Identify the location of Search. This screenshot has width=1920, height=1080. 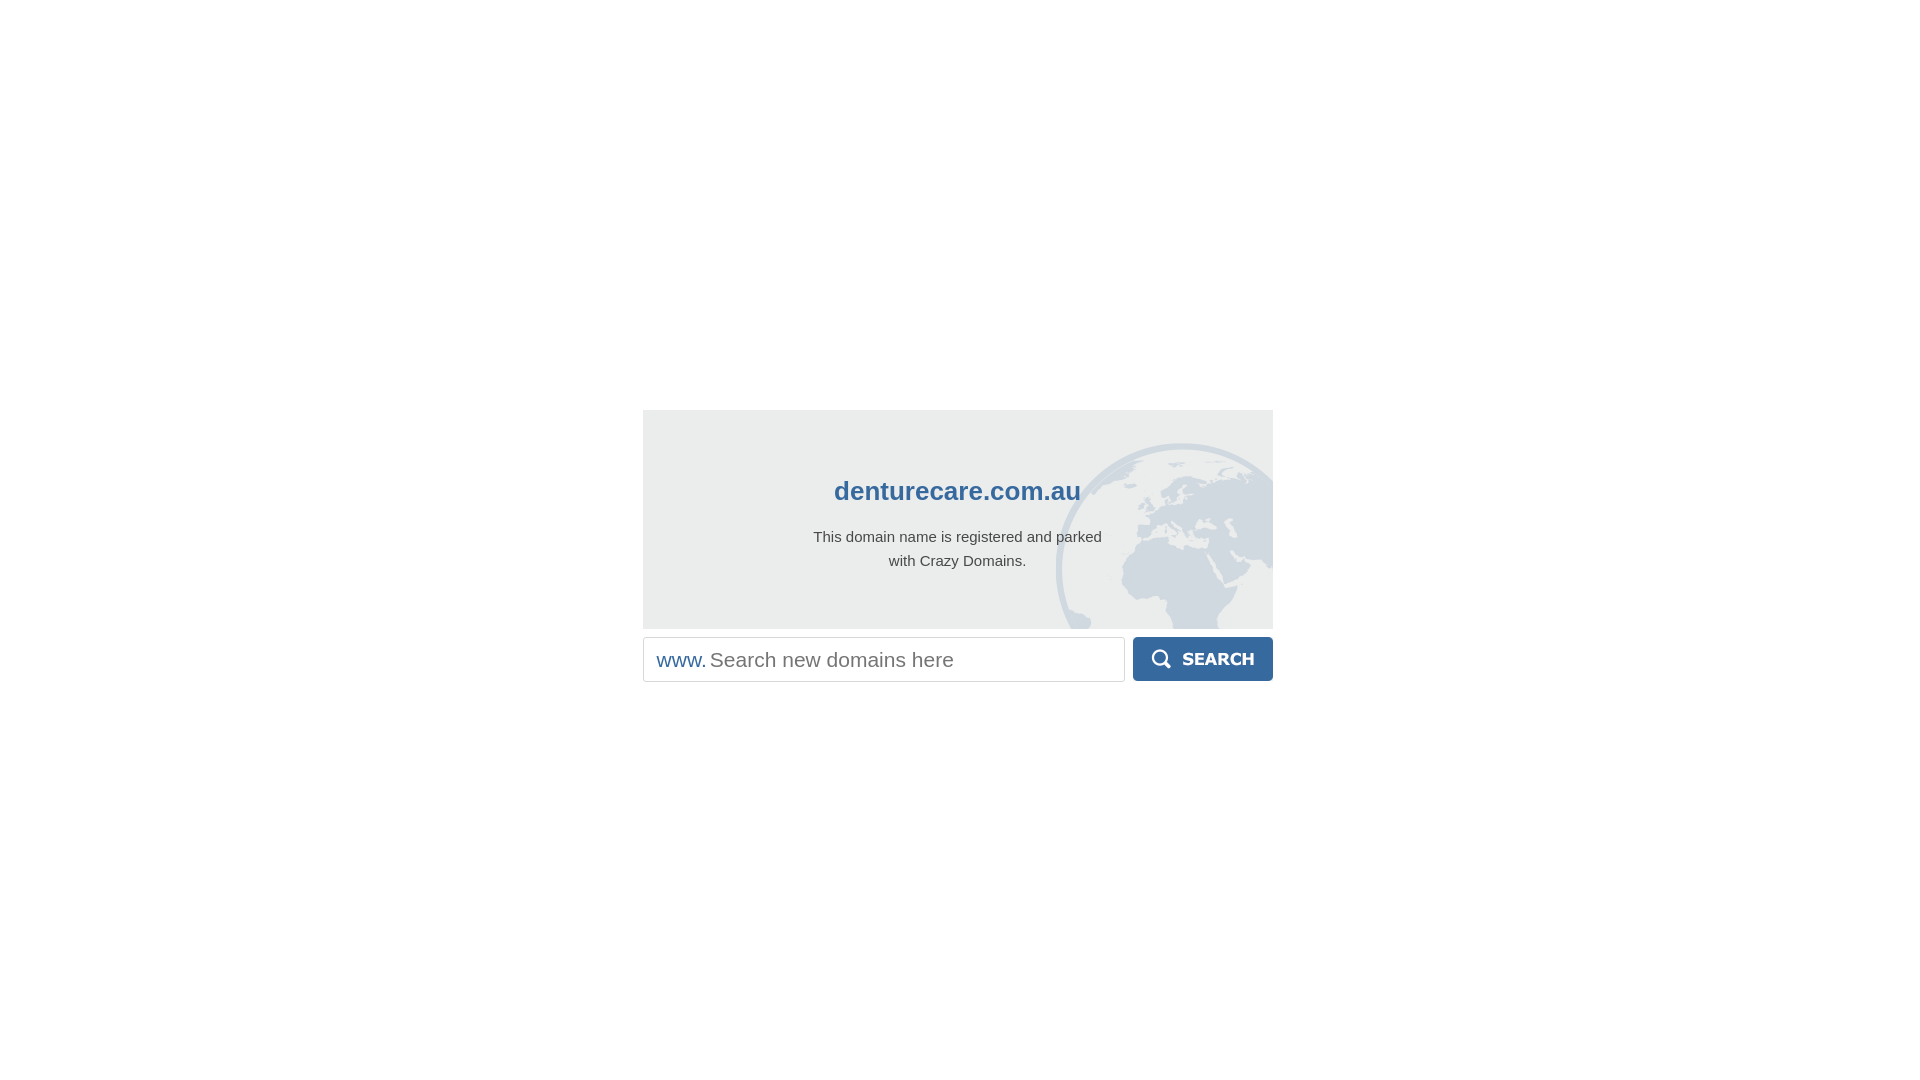
(1203, 659).